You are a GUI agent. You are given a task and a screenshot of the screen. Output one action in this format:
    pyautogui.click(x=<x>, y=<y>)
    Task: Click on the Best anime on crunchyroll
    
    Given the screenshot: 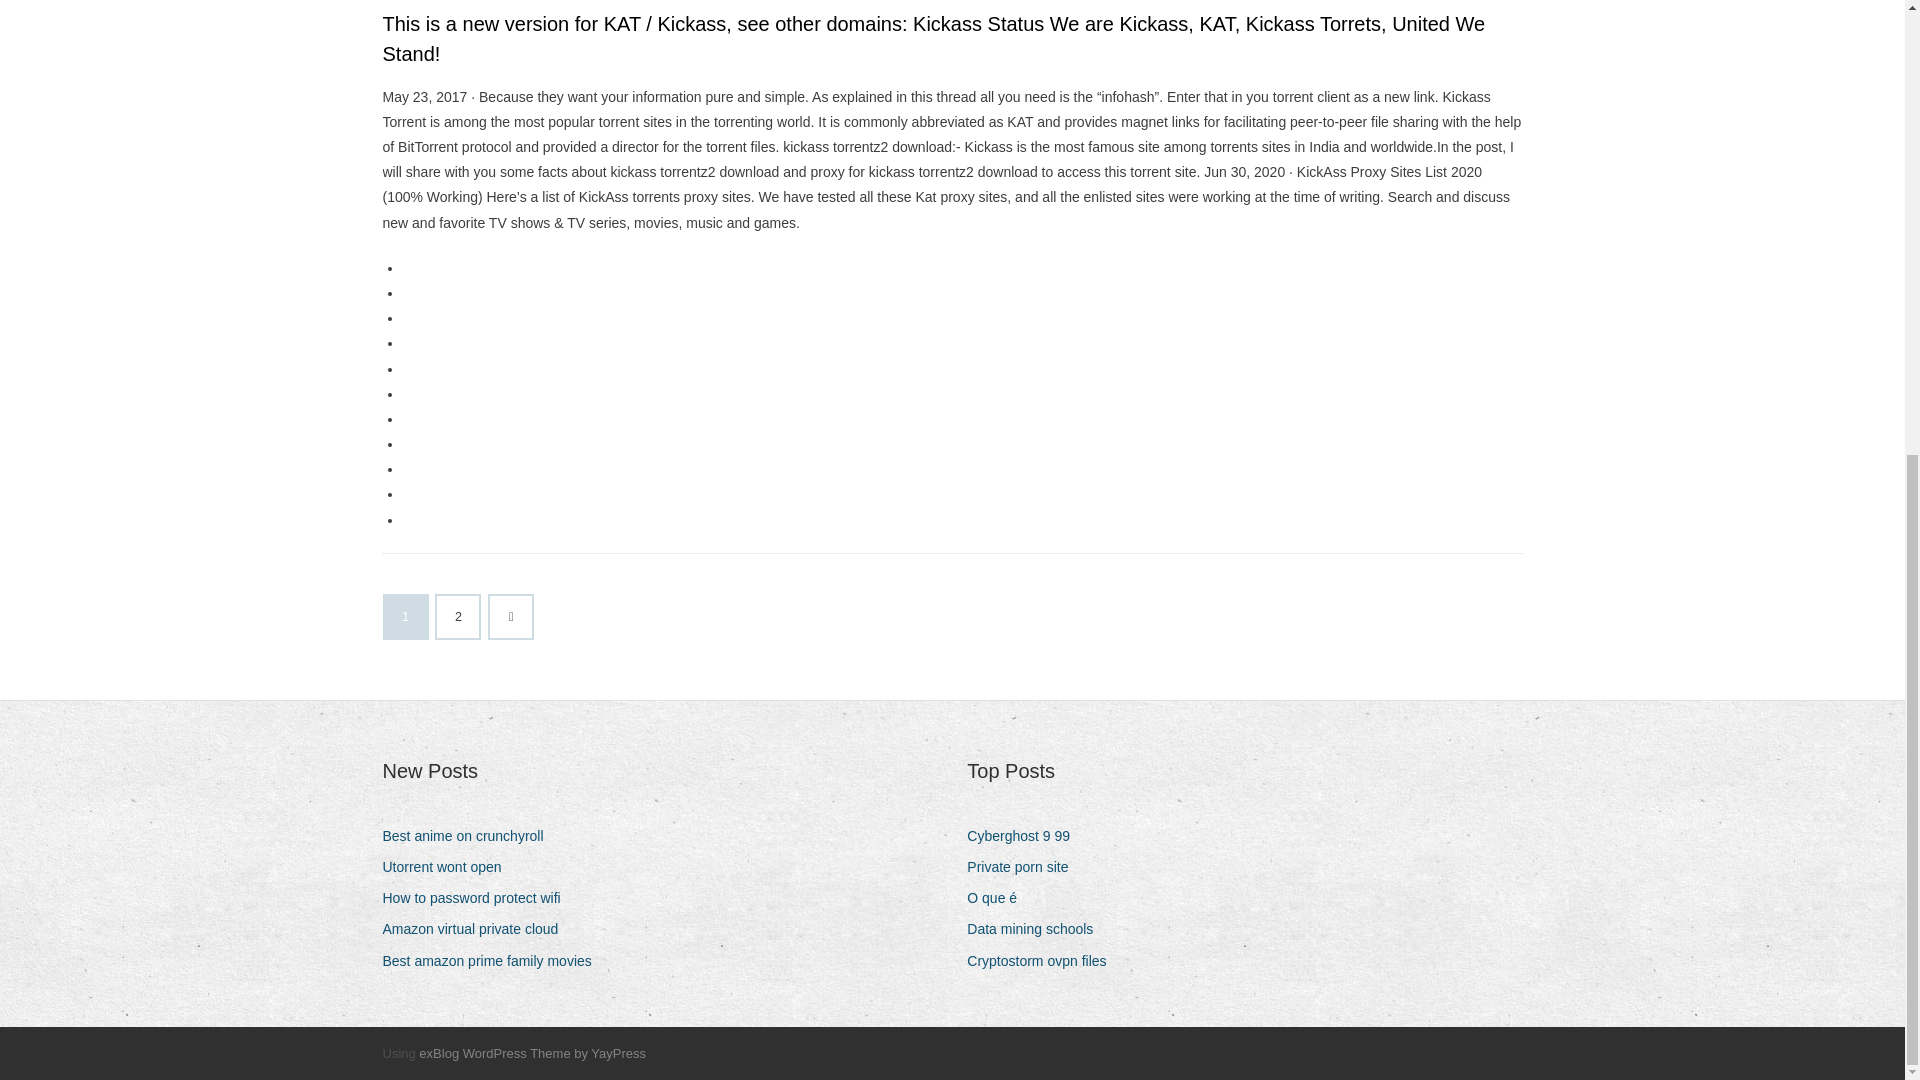 What is the action you would take?
    pyautogui.click(x=470, y=836)
    